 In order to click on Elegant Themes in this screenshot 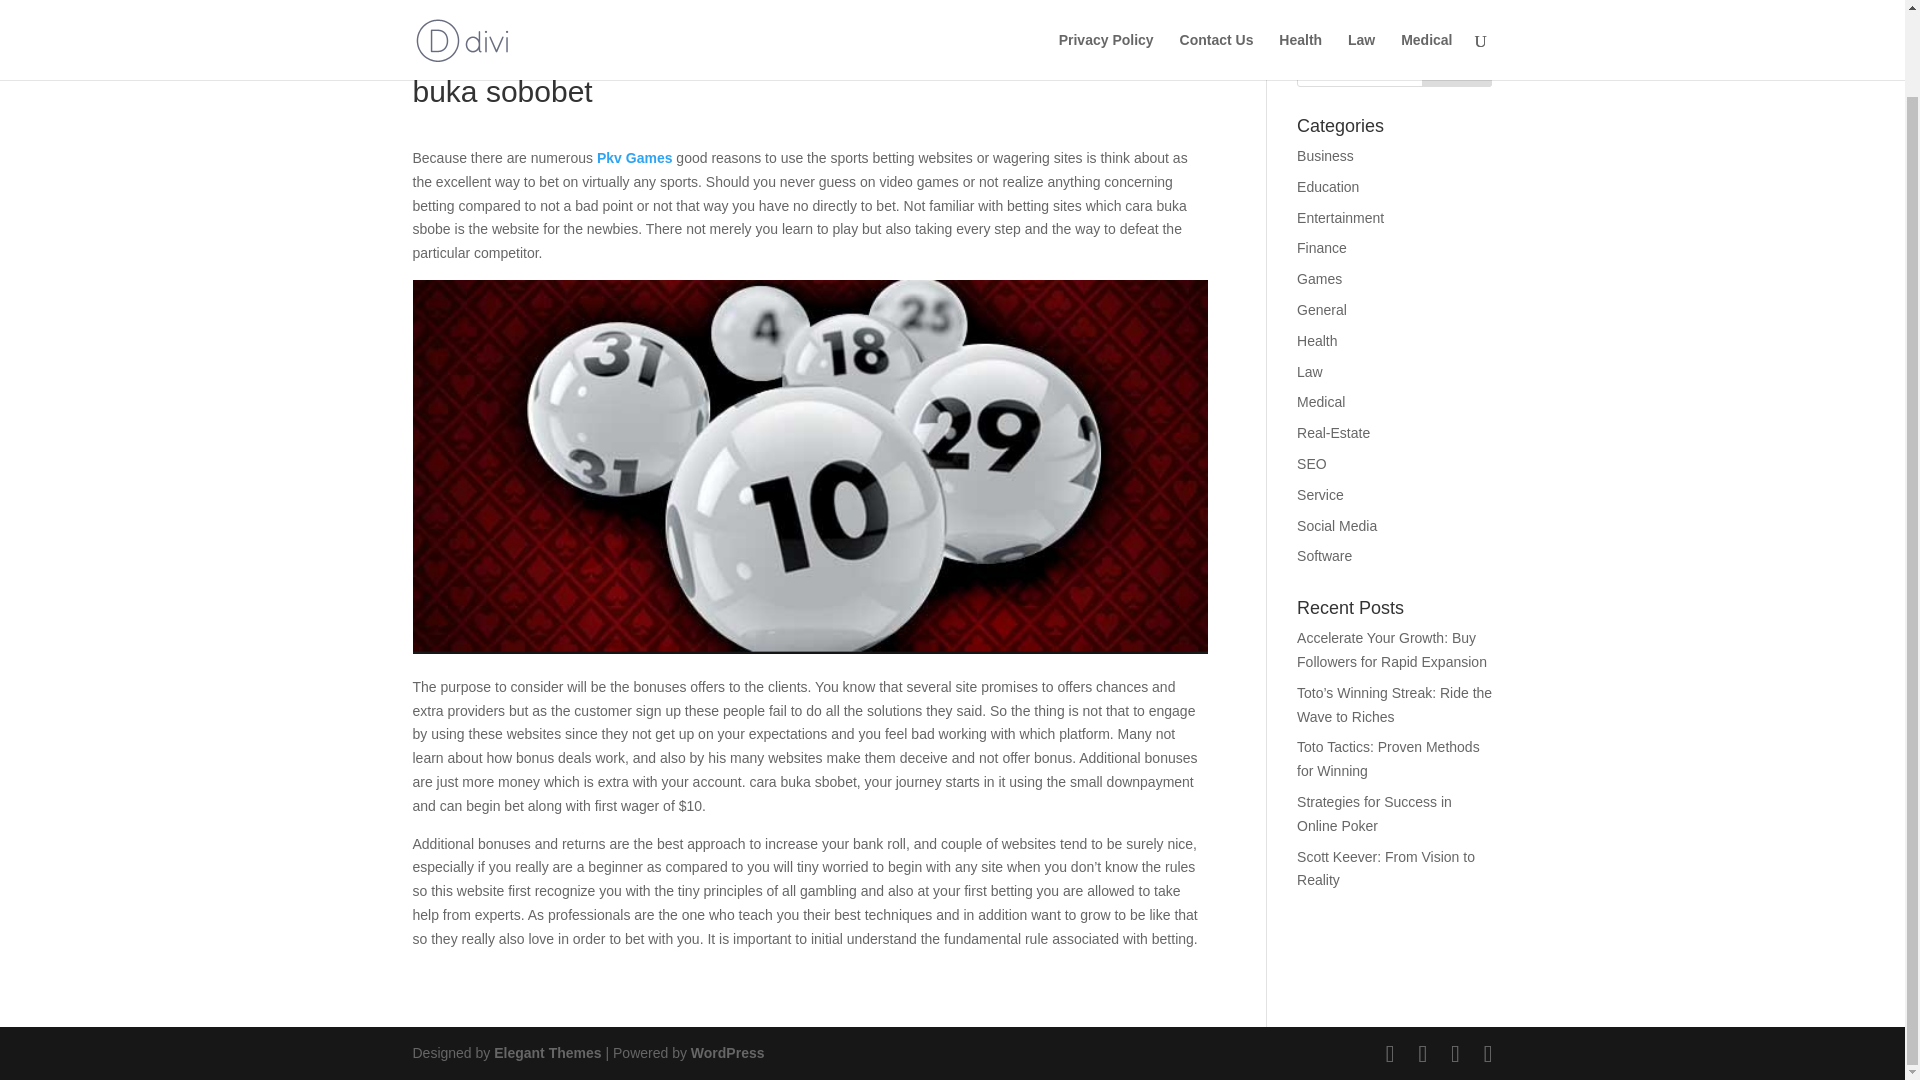, I will do `click(546, 1052)`.